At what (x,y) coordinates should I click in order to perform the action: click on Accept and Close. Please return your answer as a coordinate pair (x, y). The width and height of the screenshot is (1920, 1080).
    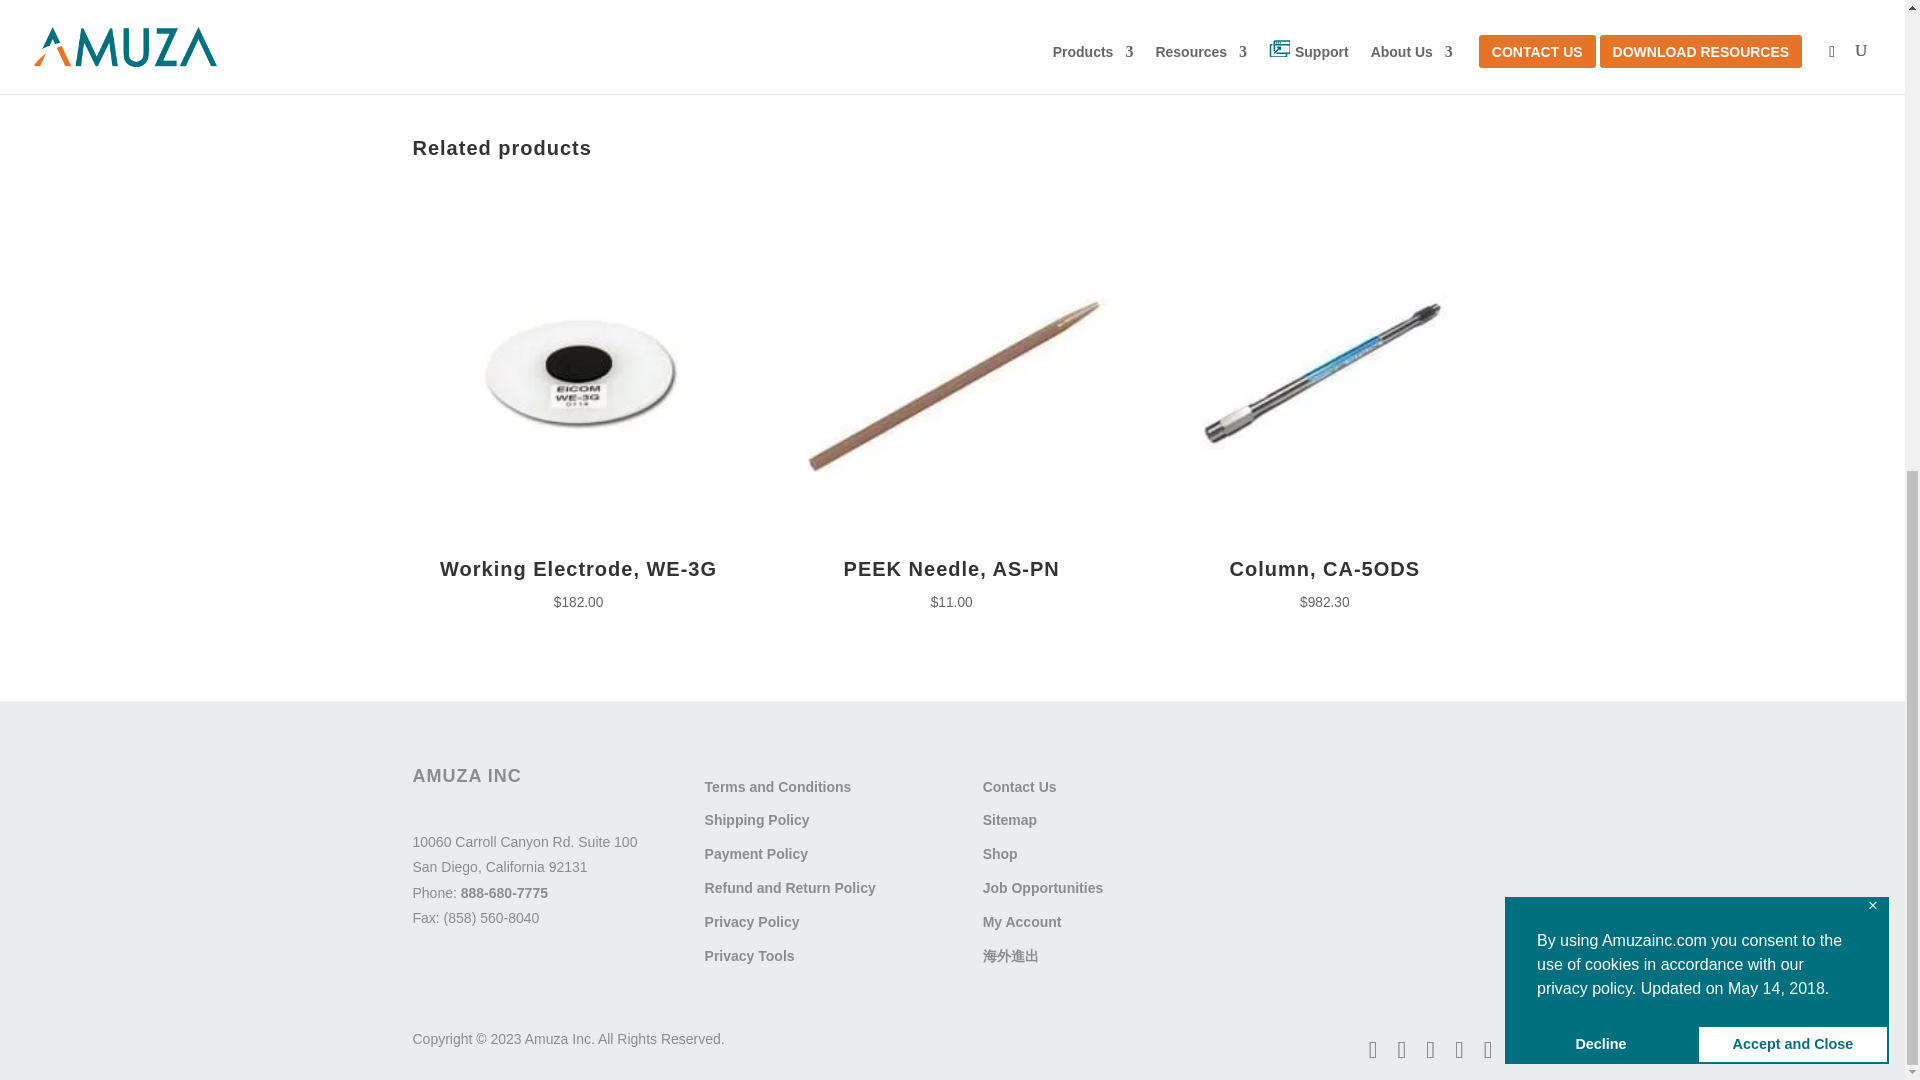
    Looking at the image, I should click on (1793, 214).